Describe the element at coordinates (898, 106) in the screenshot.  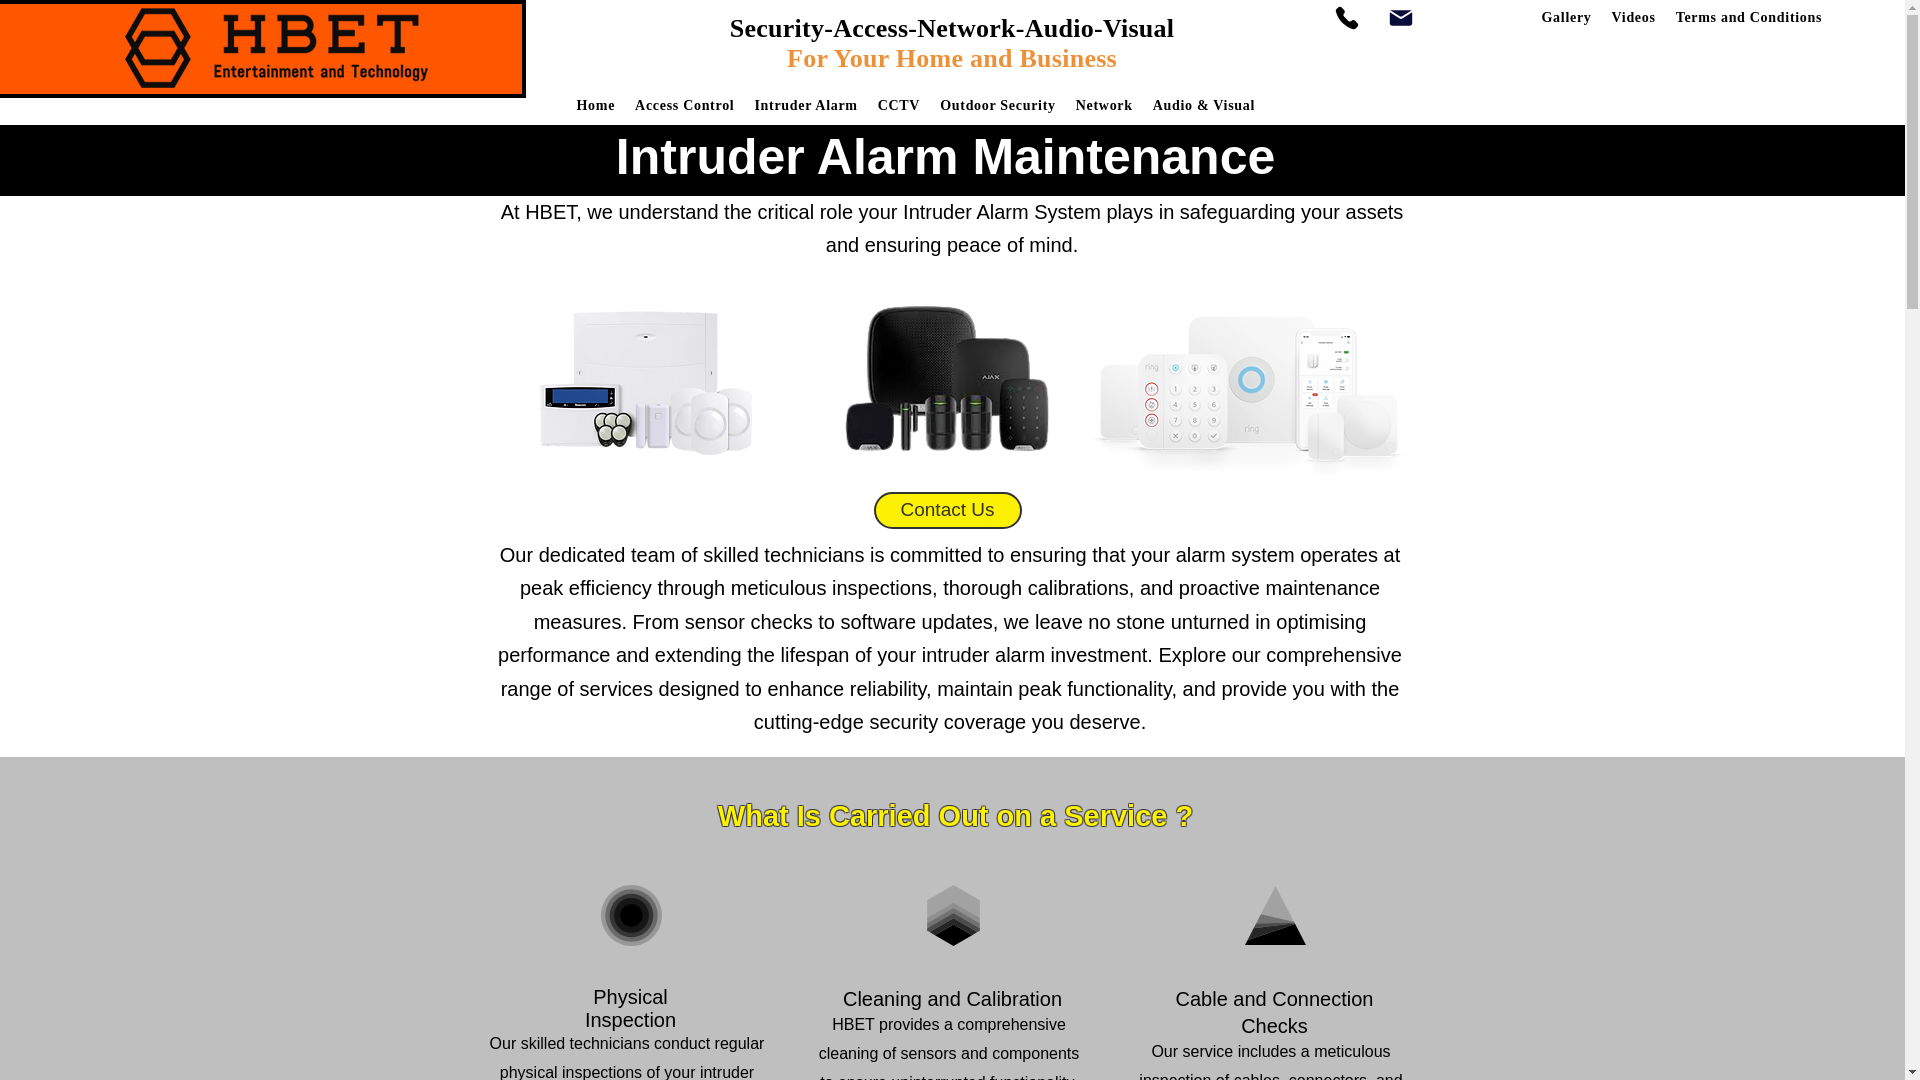
I see `CCTV` at that location.